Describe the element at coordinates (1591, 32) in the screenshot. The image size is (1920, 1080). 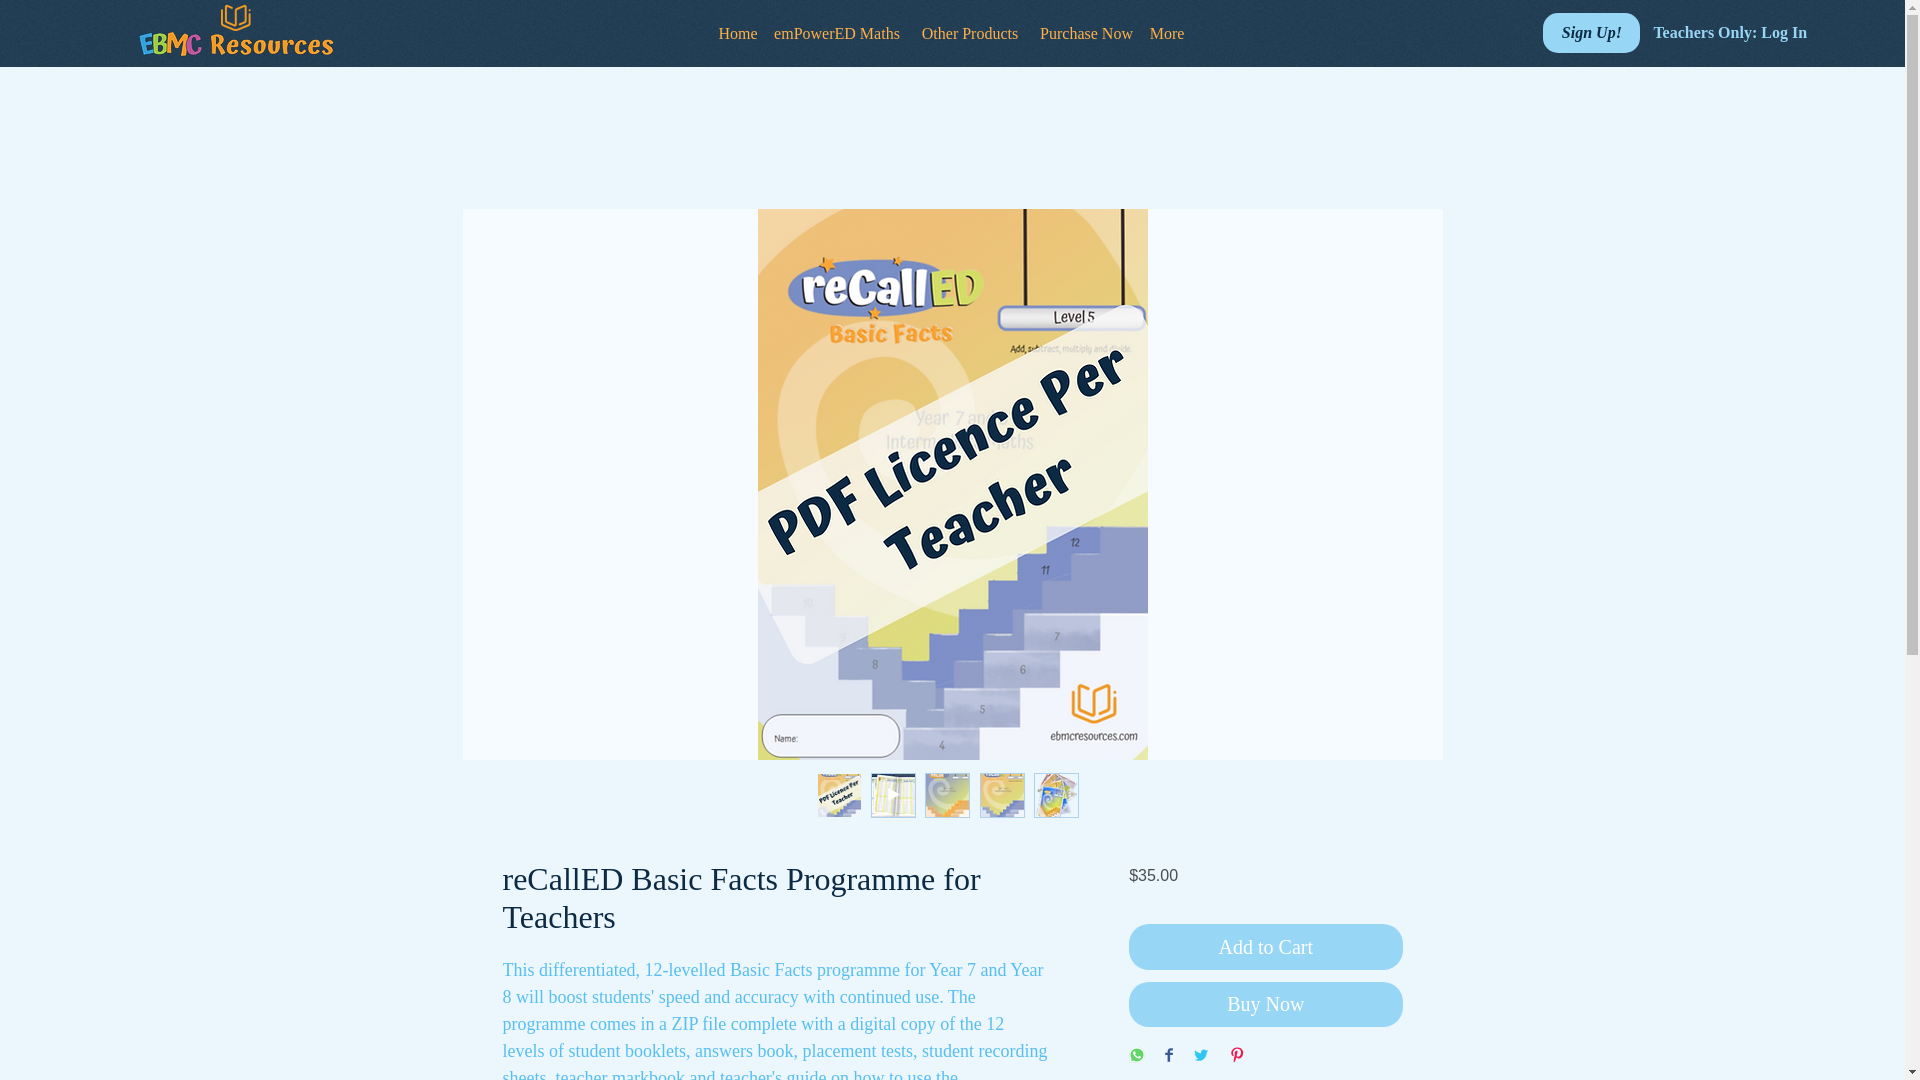
I see `Sign Up!` at that location.